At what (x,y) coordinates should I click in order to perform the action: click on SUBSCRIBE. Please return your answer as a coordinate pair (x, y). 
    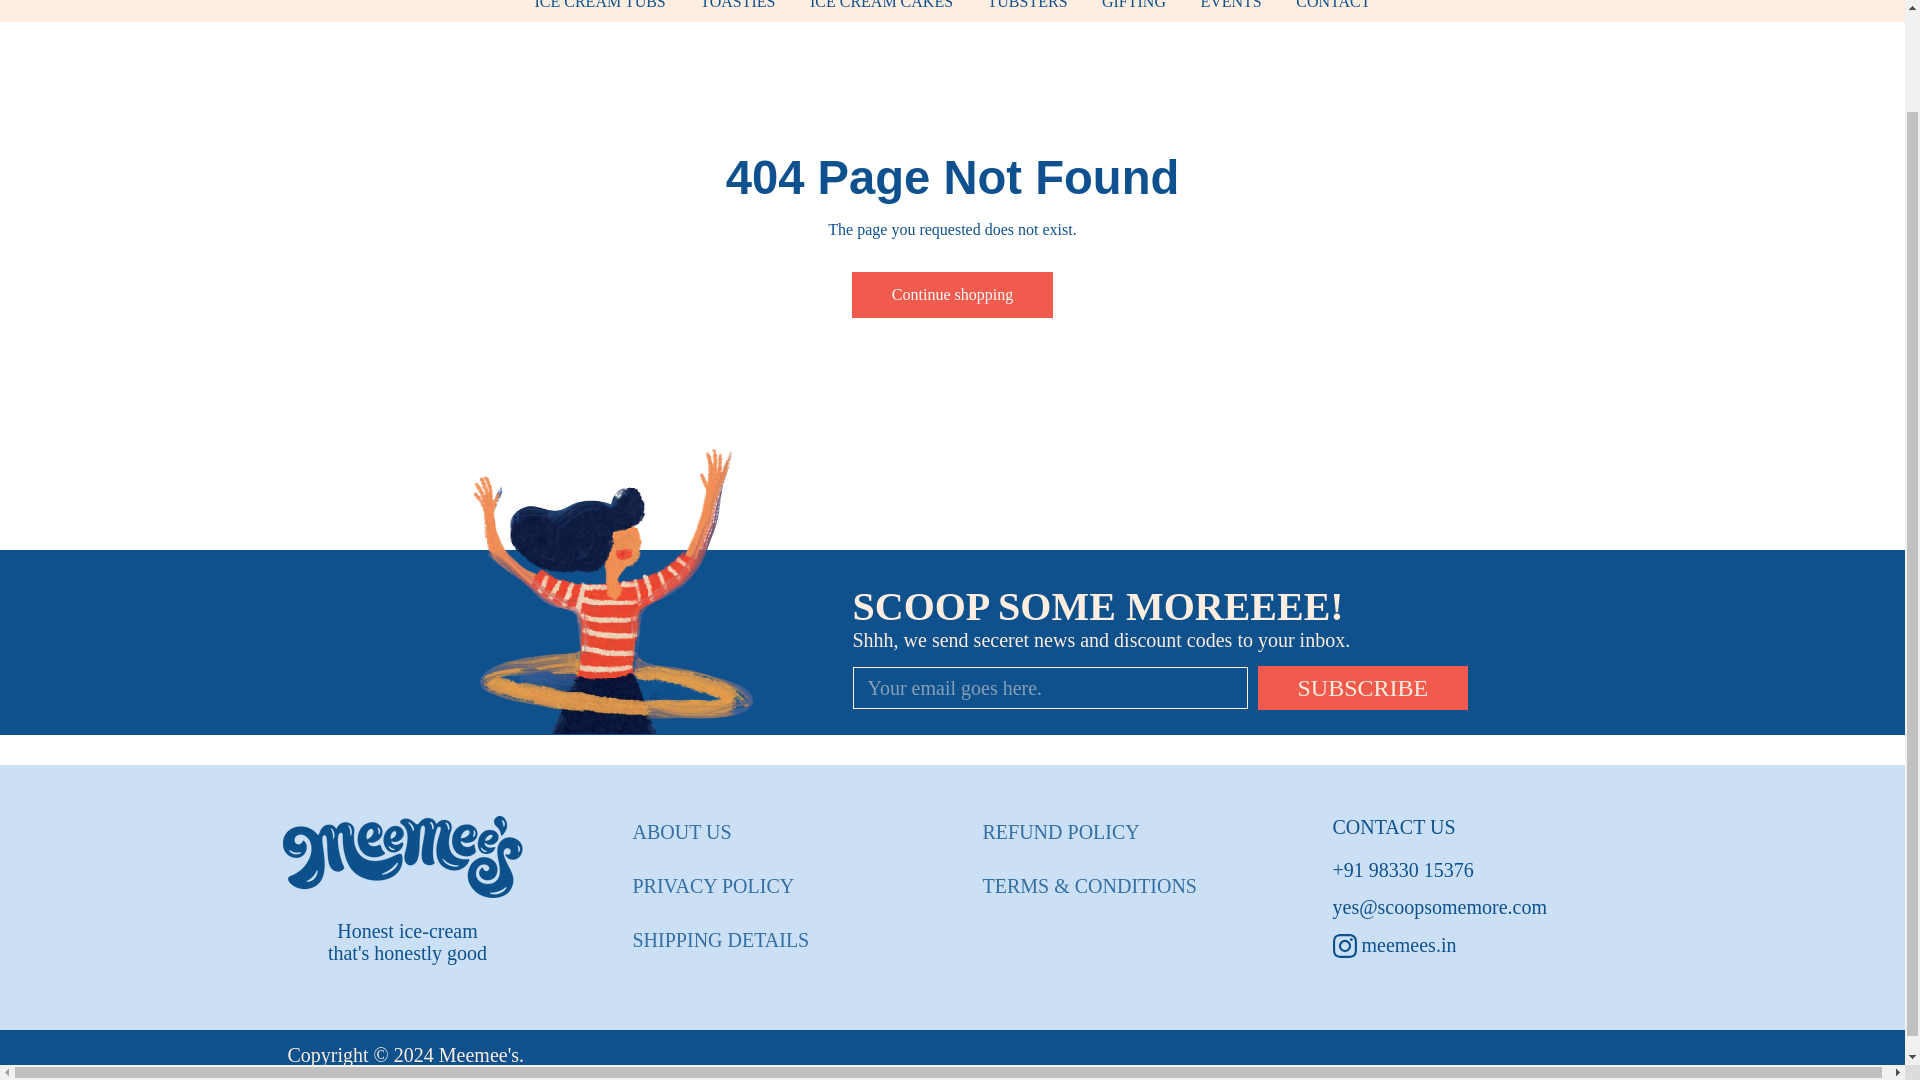
    Looking at the image, I should click on (1362, 688).